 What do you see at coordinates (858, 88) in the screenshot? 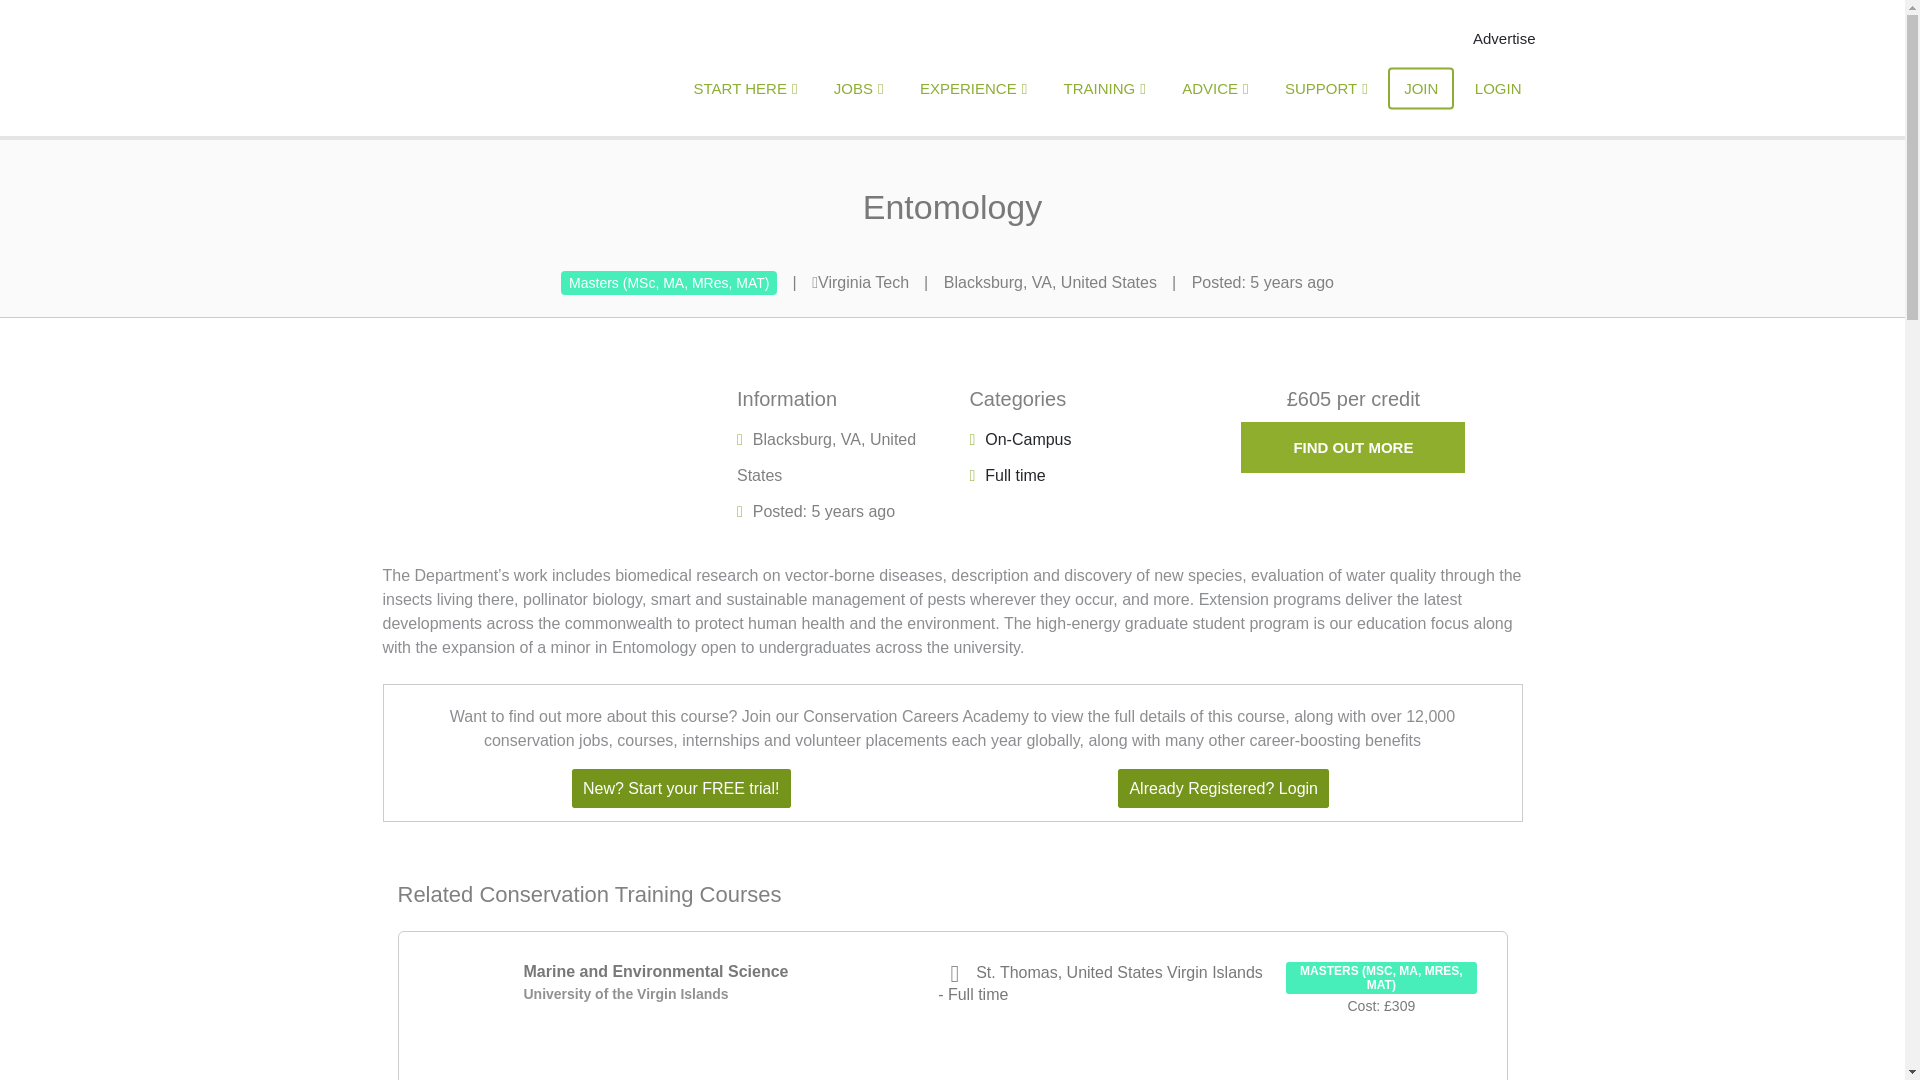
I see `JOBS` at bounding box center [858, 88].